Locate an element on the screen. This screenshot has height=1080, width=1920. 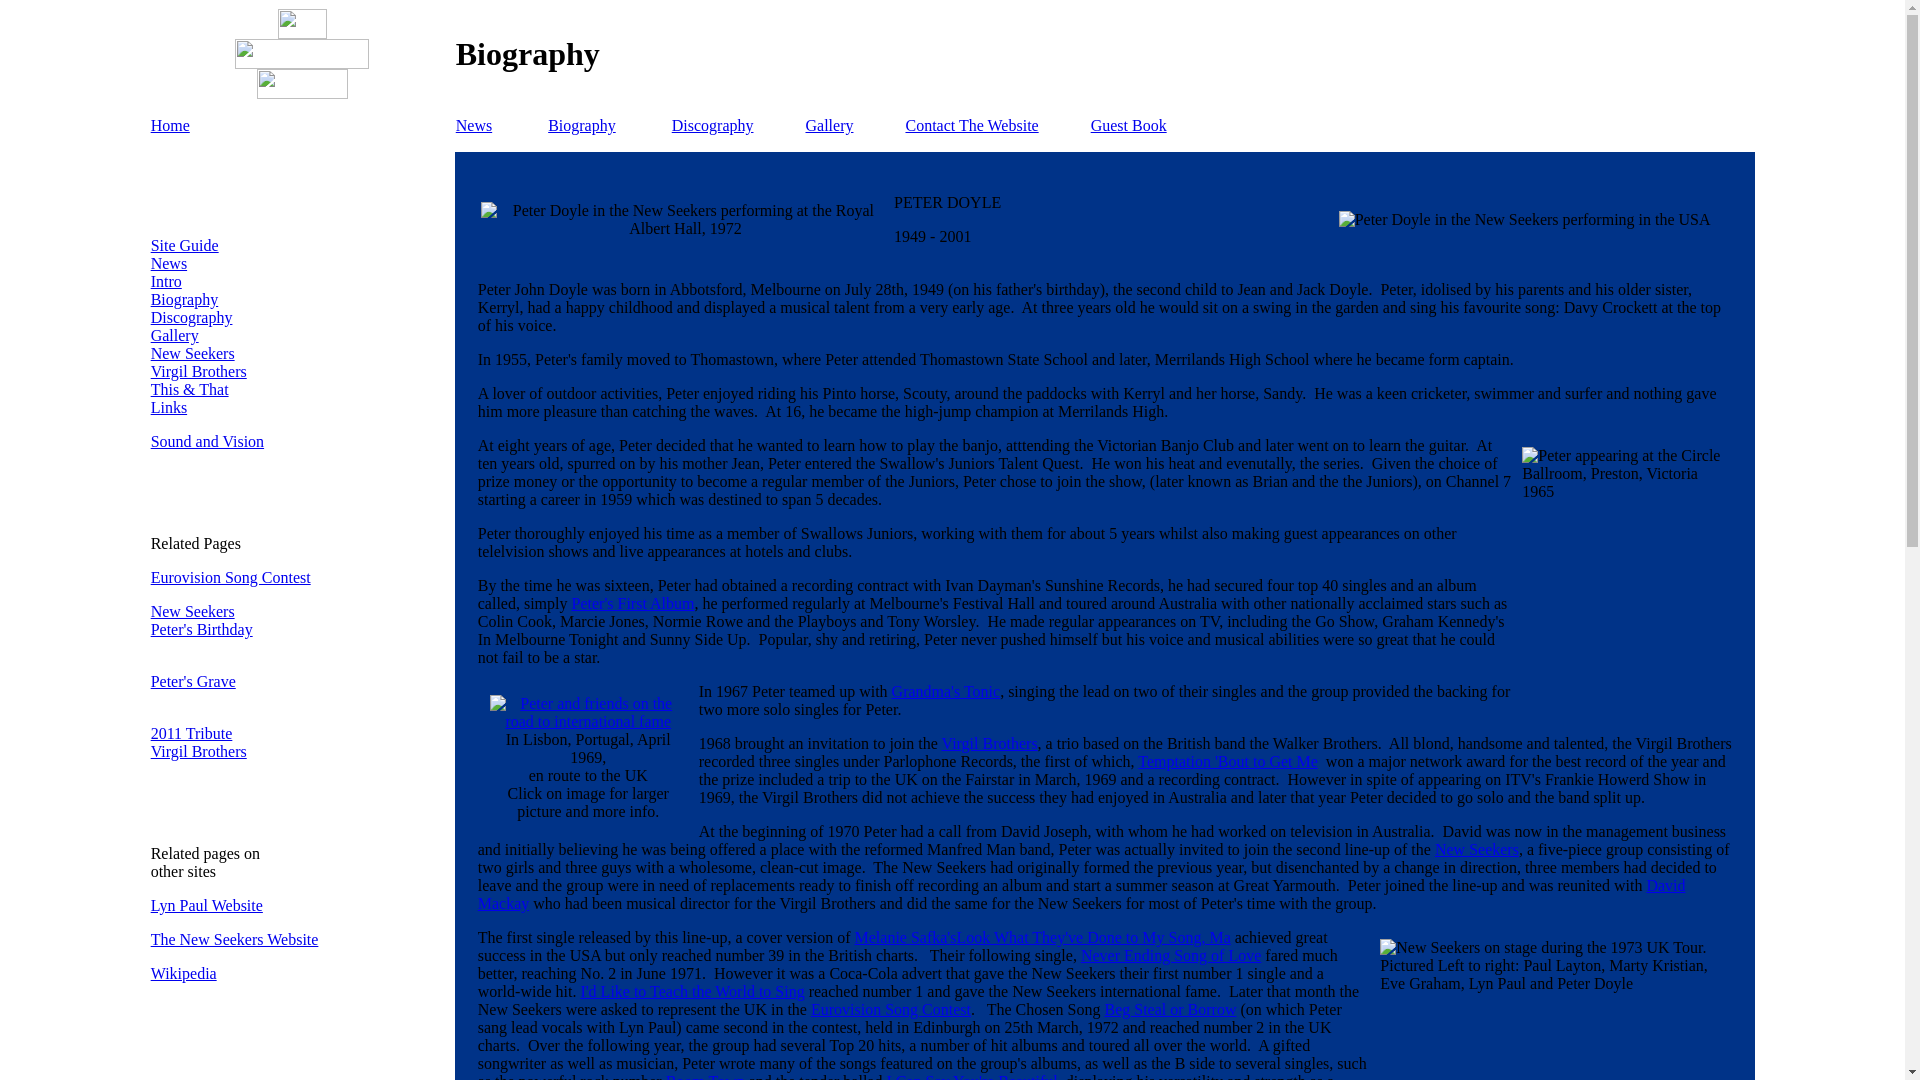
Biography is located at coordinates (582, 124).